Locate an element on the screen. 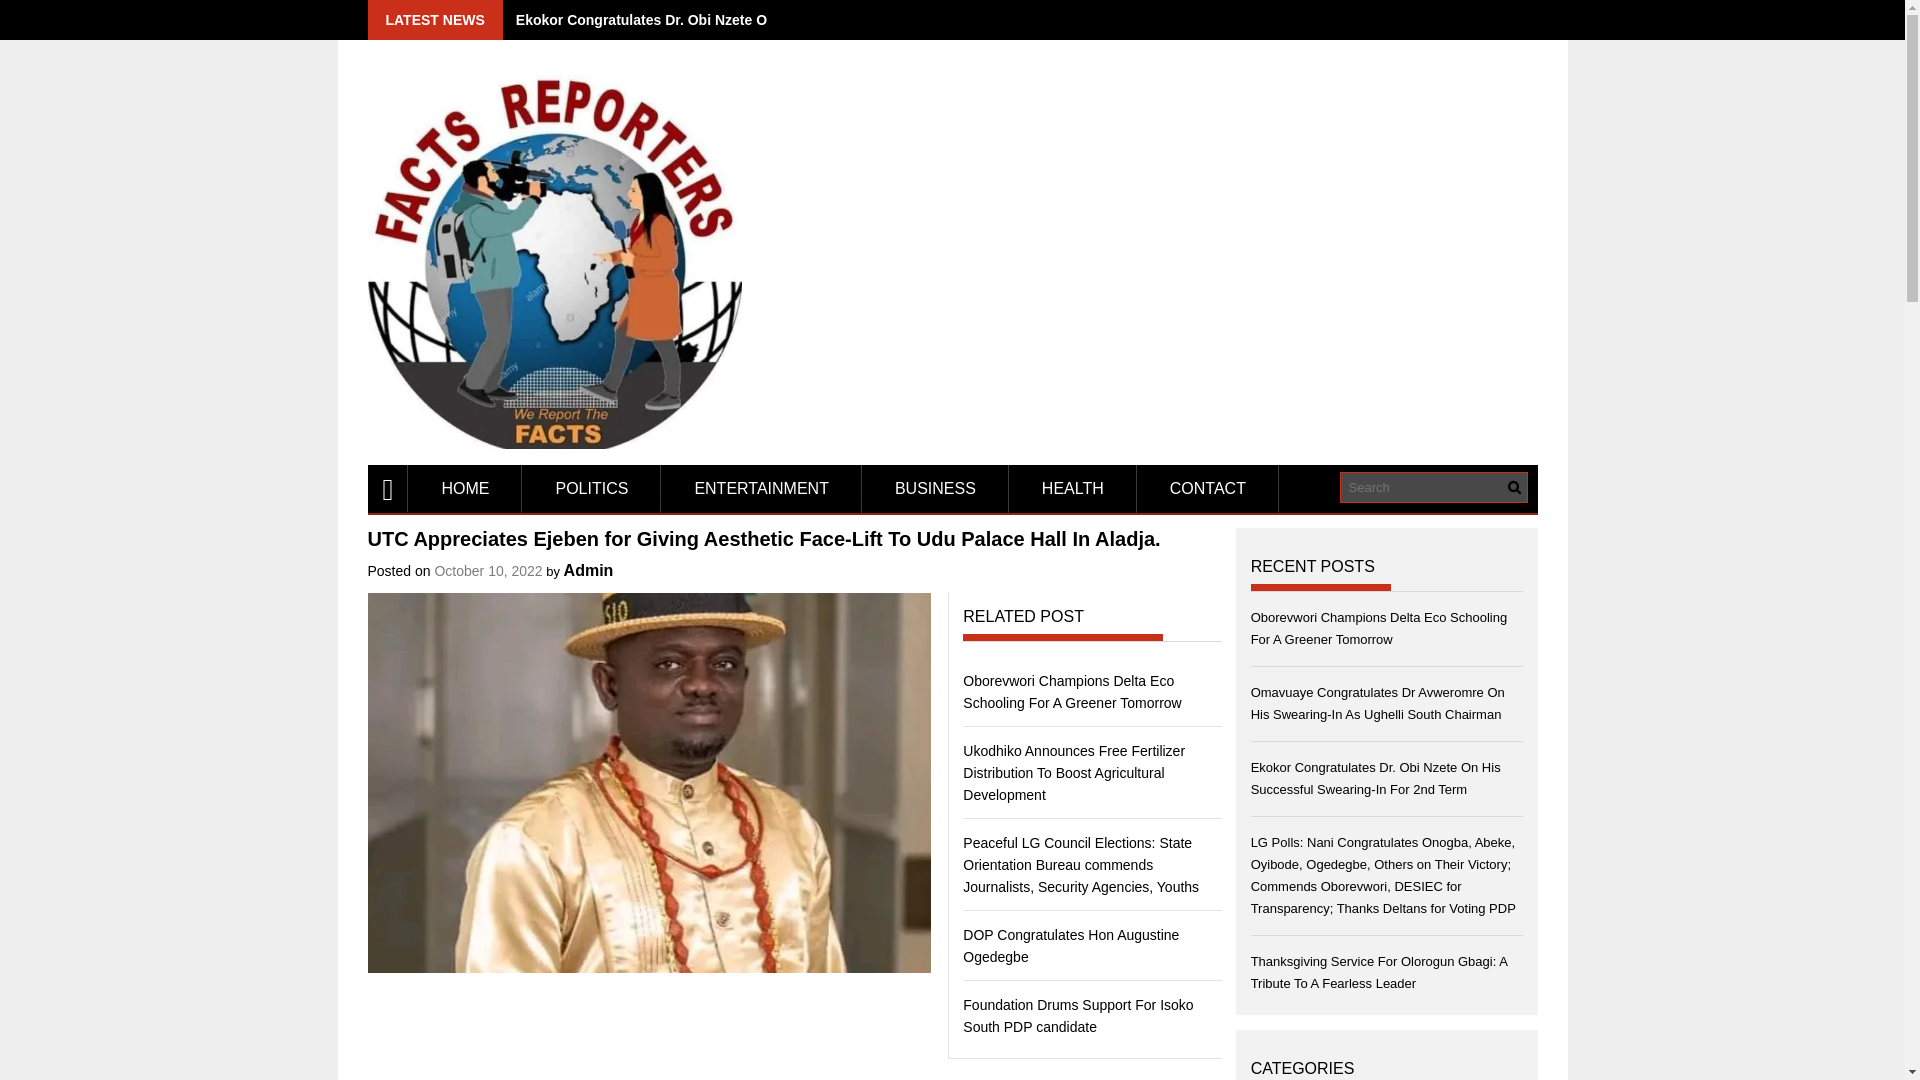 Image resolution: width=1920 pixels, height=1080 pixels. ENTERTAINMENT is located at coordinates (761, 489).